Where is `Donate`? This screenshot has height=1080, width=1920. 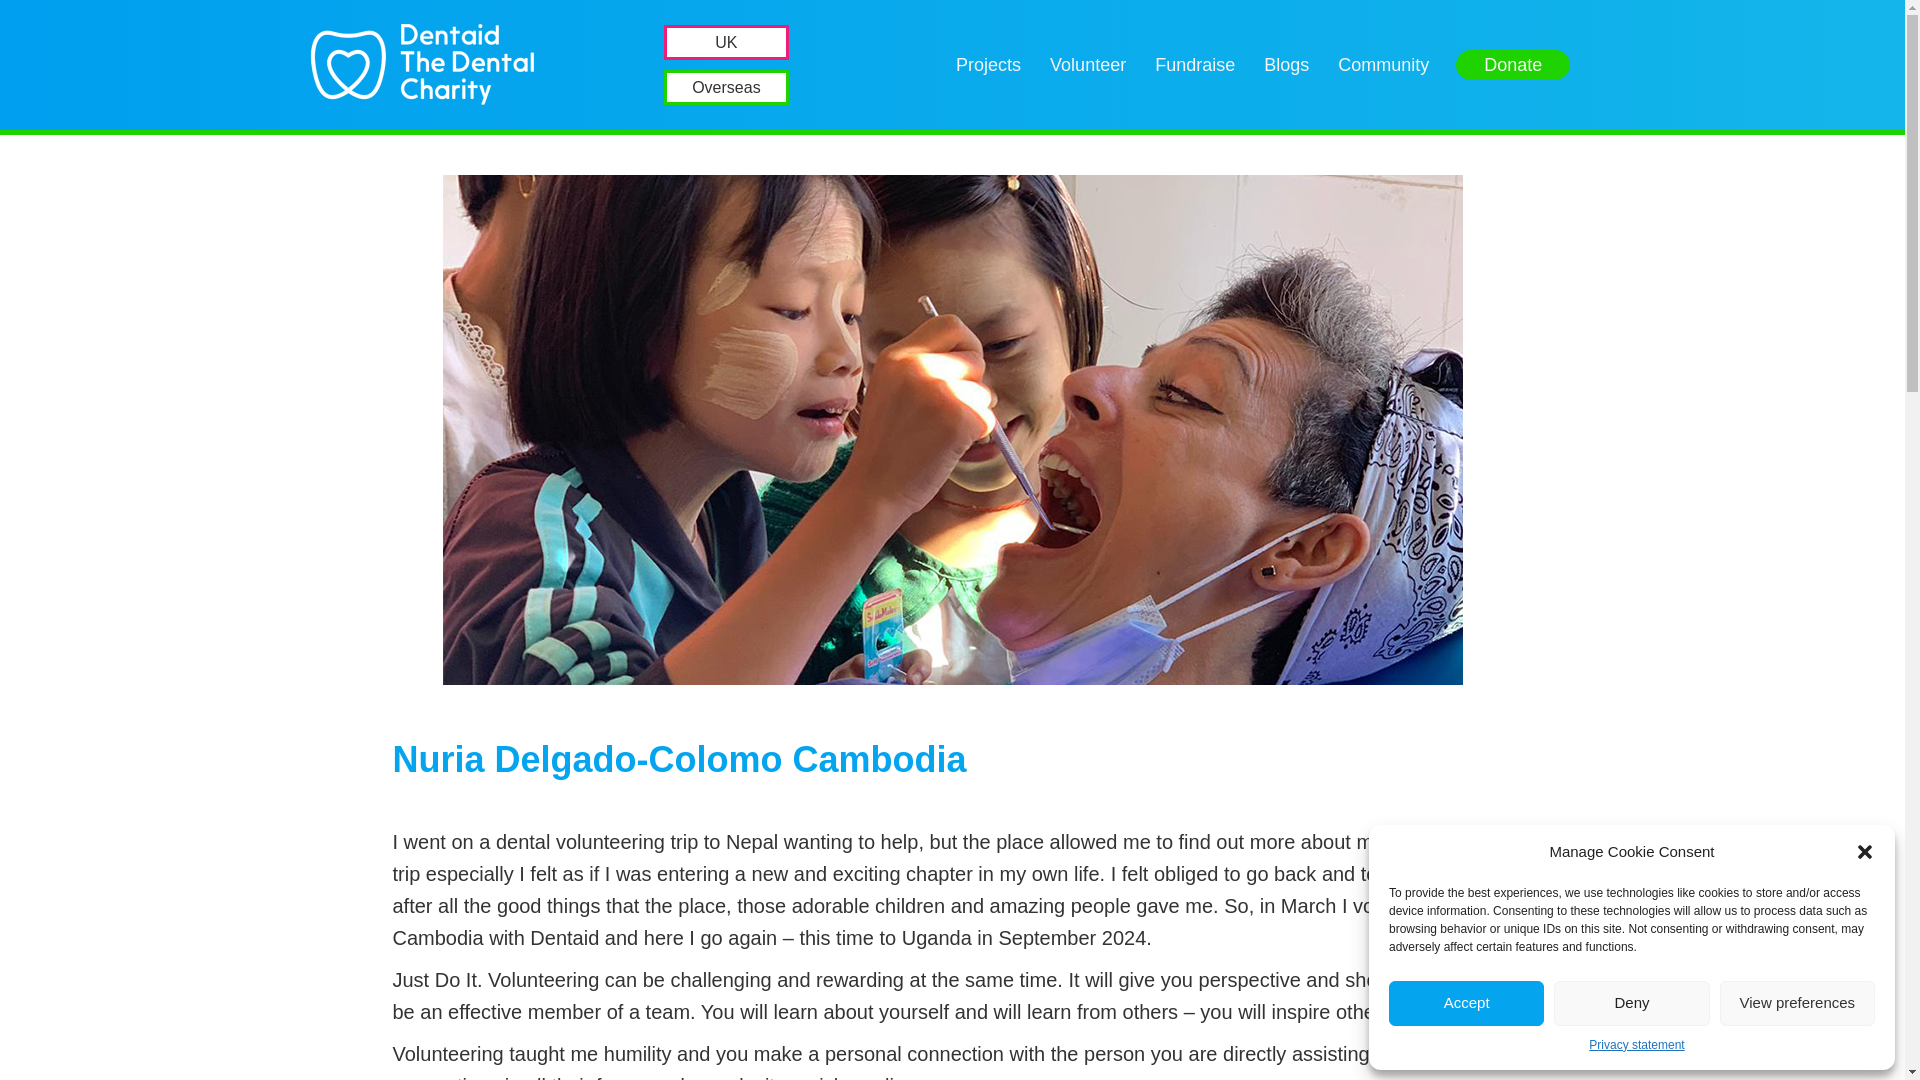
Donate is located at coordinates (1512, 64).